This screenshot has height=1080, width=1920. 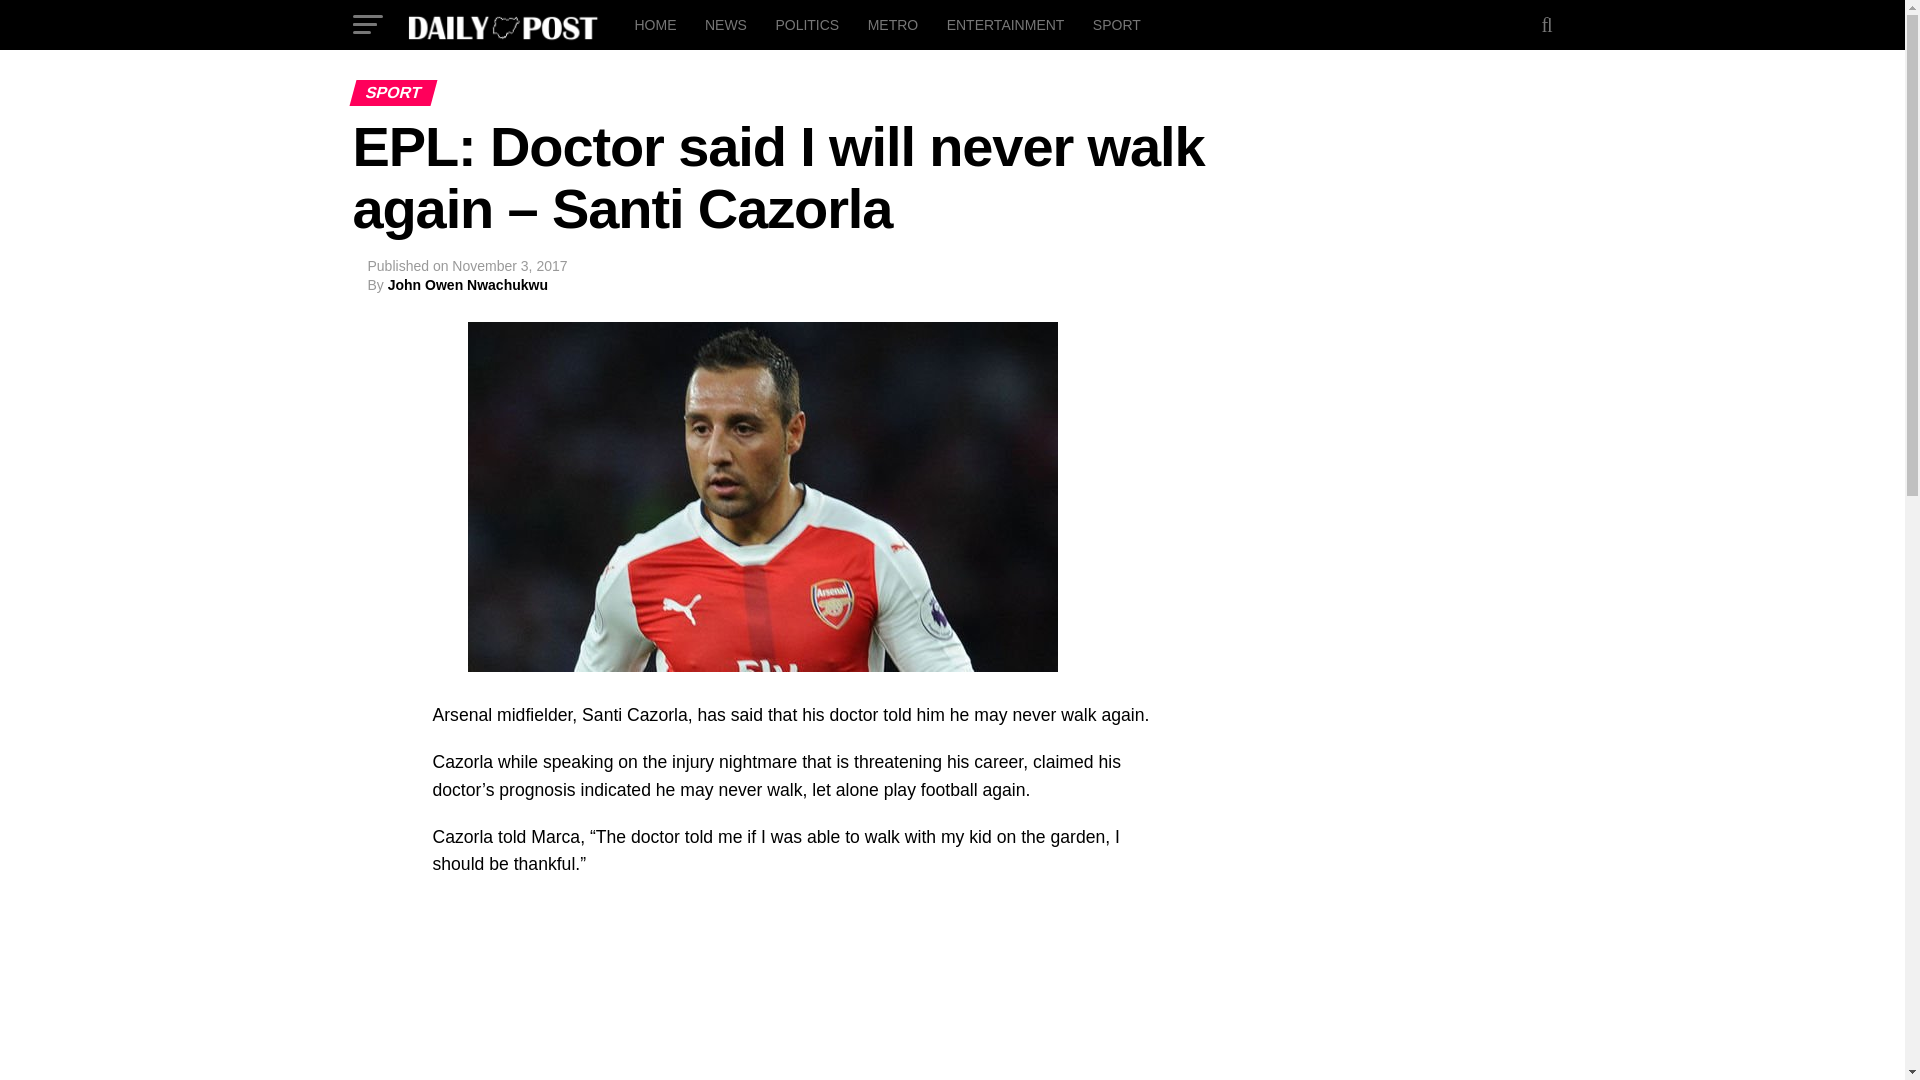 What do you see at coordinates (1116, 24) in the screenshot?
I see `SPORT` at bounding box center [1116, 24].